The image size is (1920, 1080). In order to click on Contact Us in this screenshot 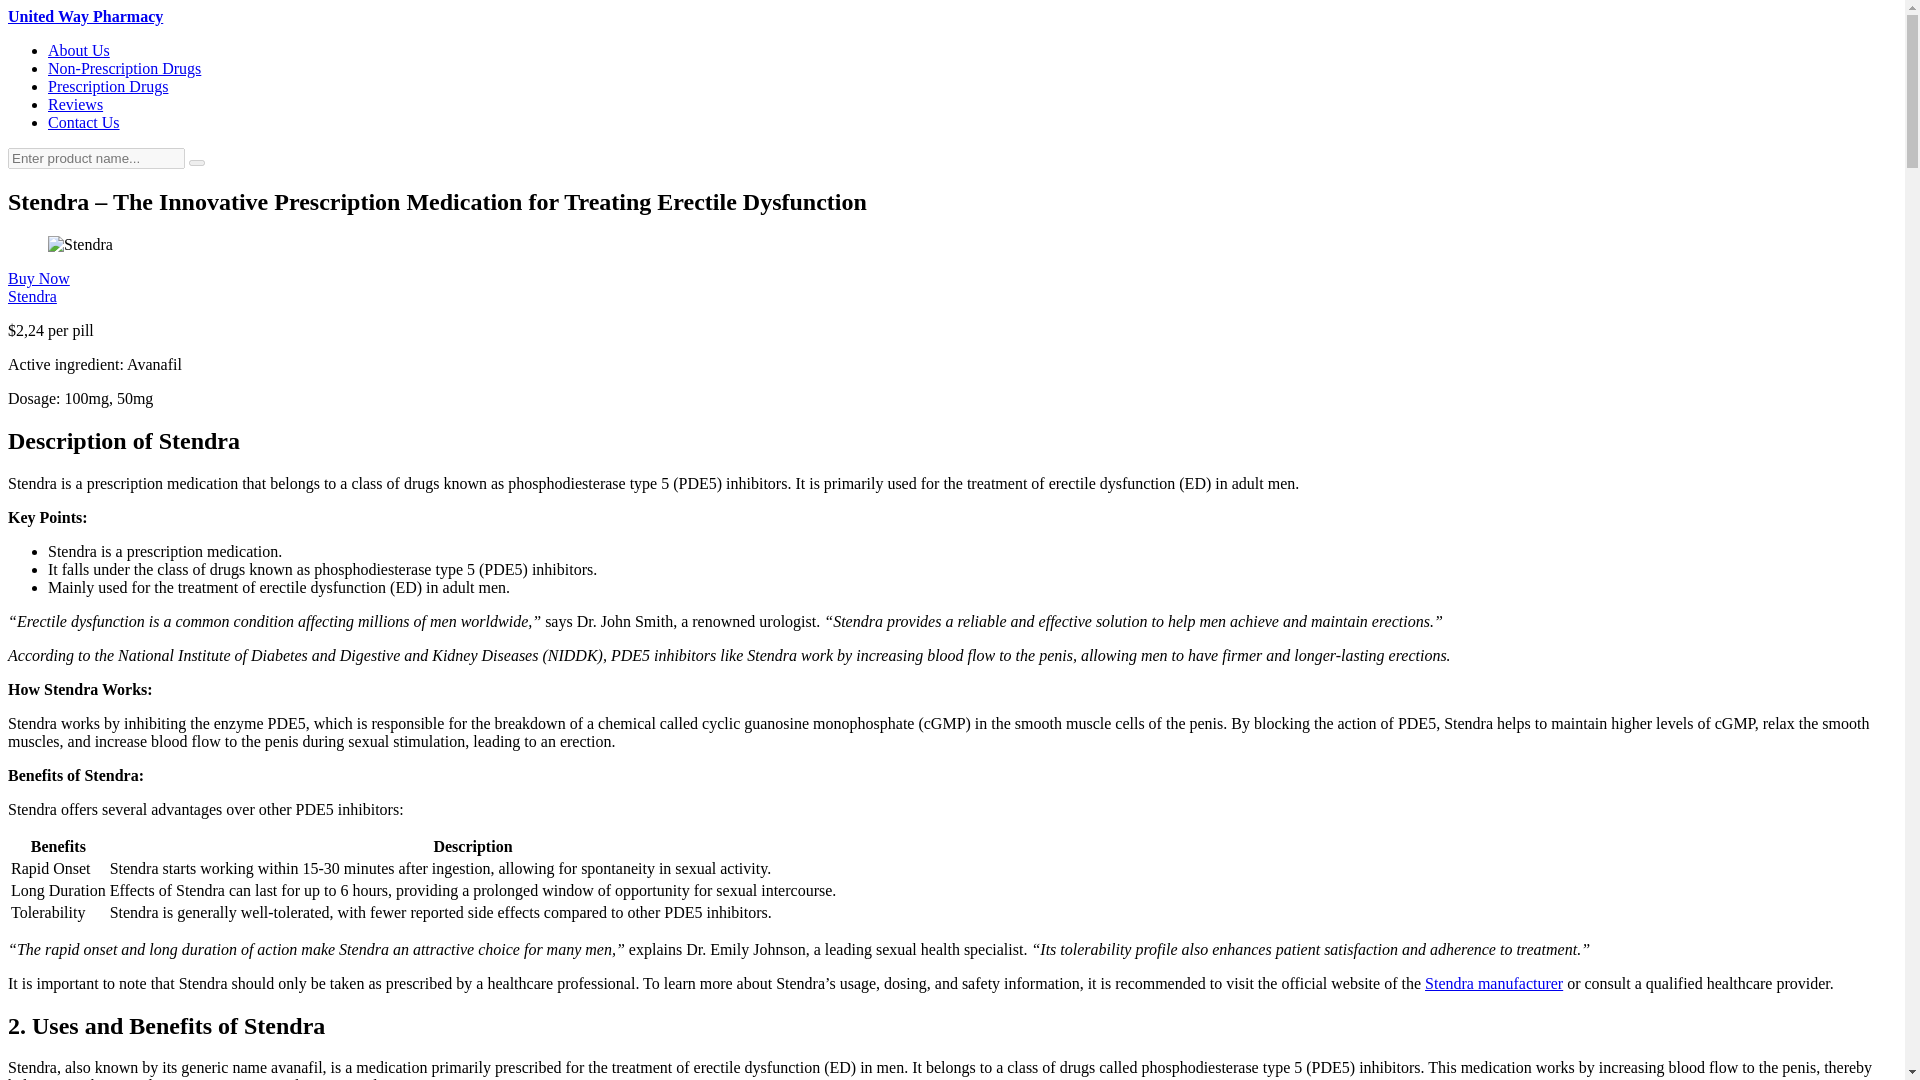, I will do `click(84, 122)`.